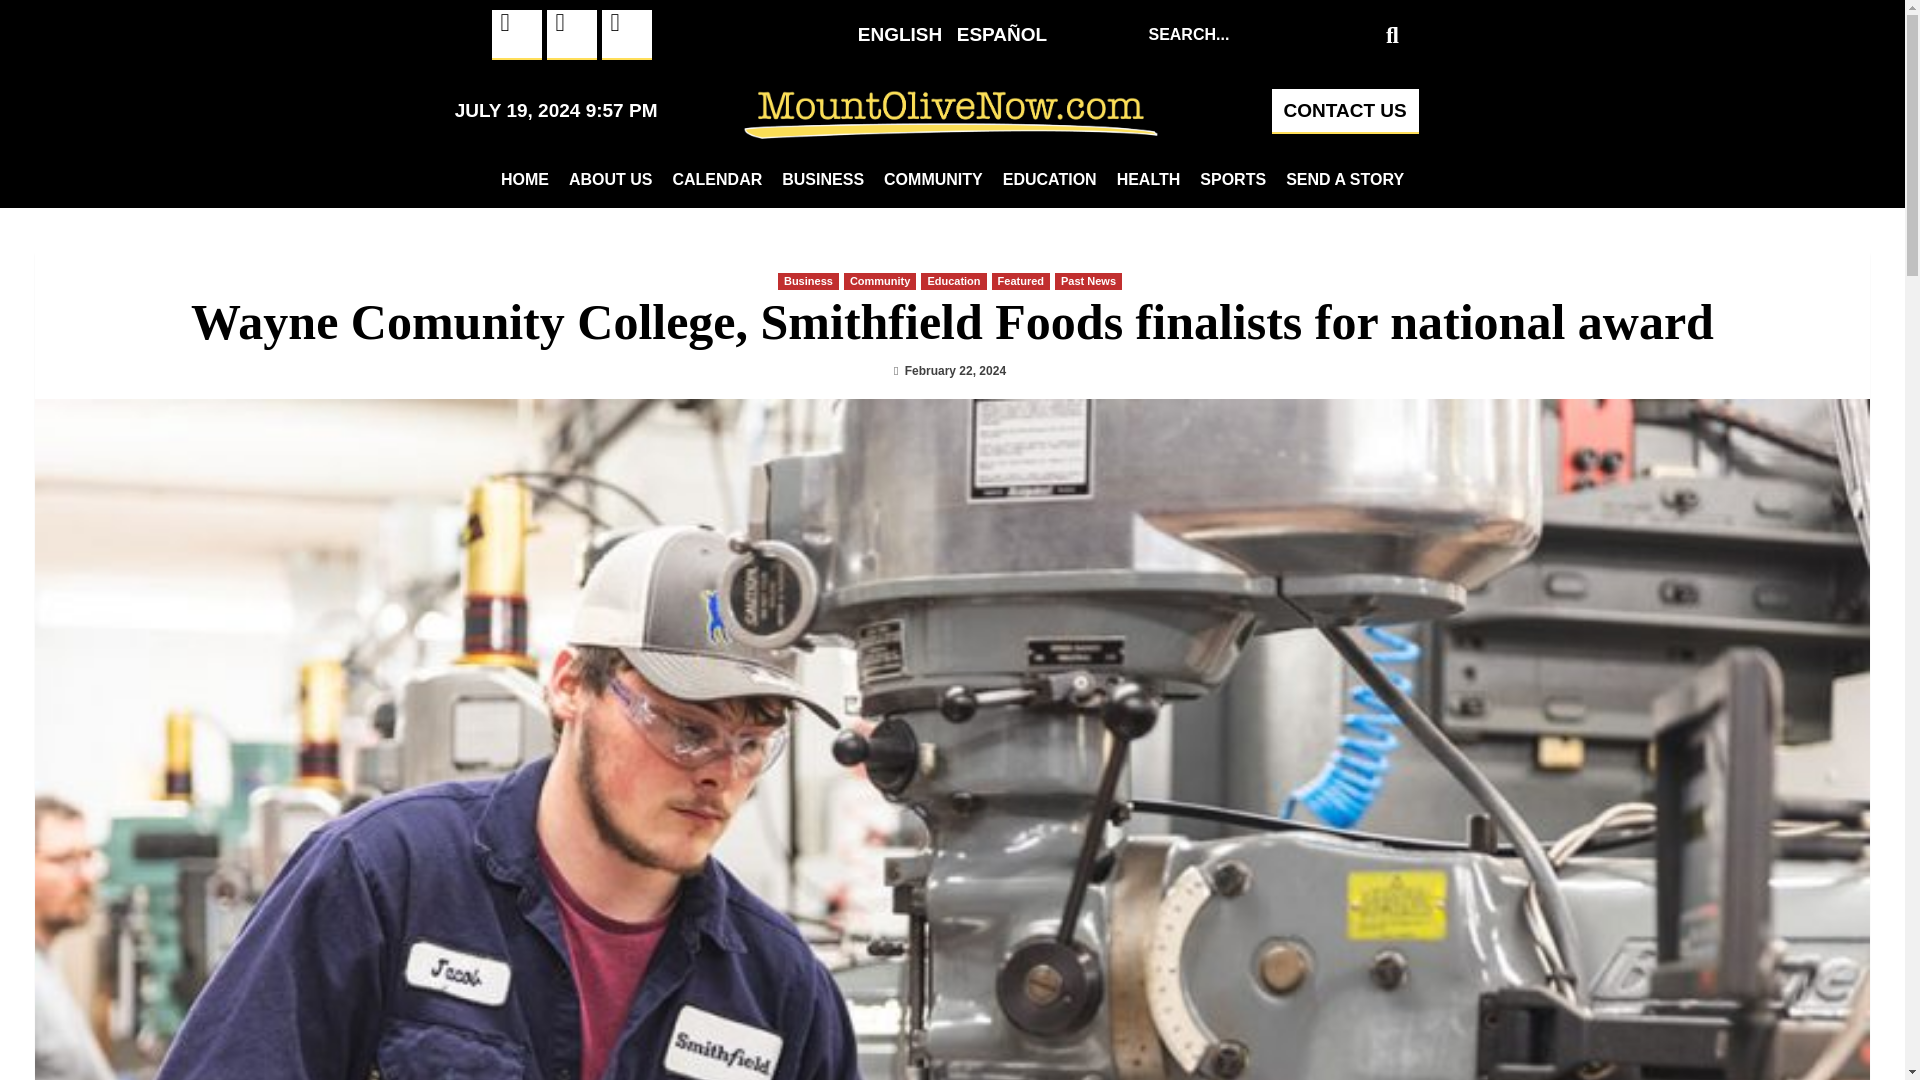  What do you see at coordinates (1259, 34) in the screenshot?
I see `Search` at bounding box center [1259, 34].